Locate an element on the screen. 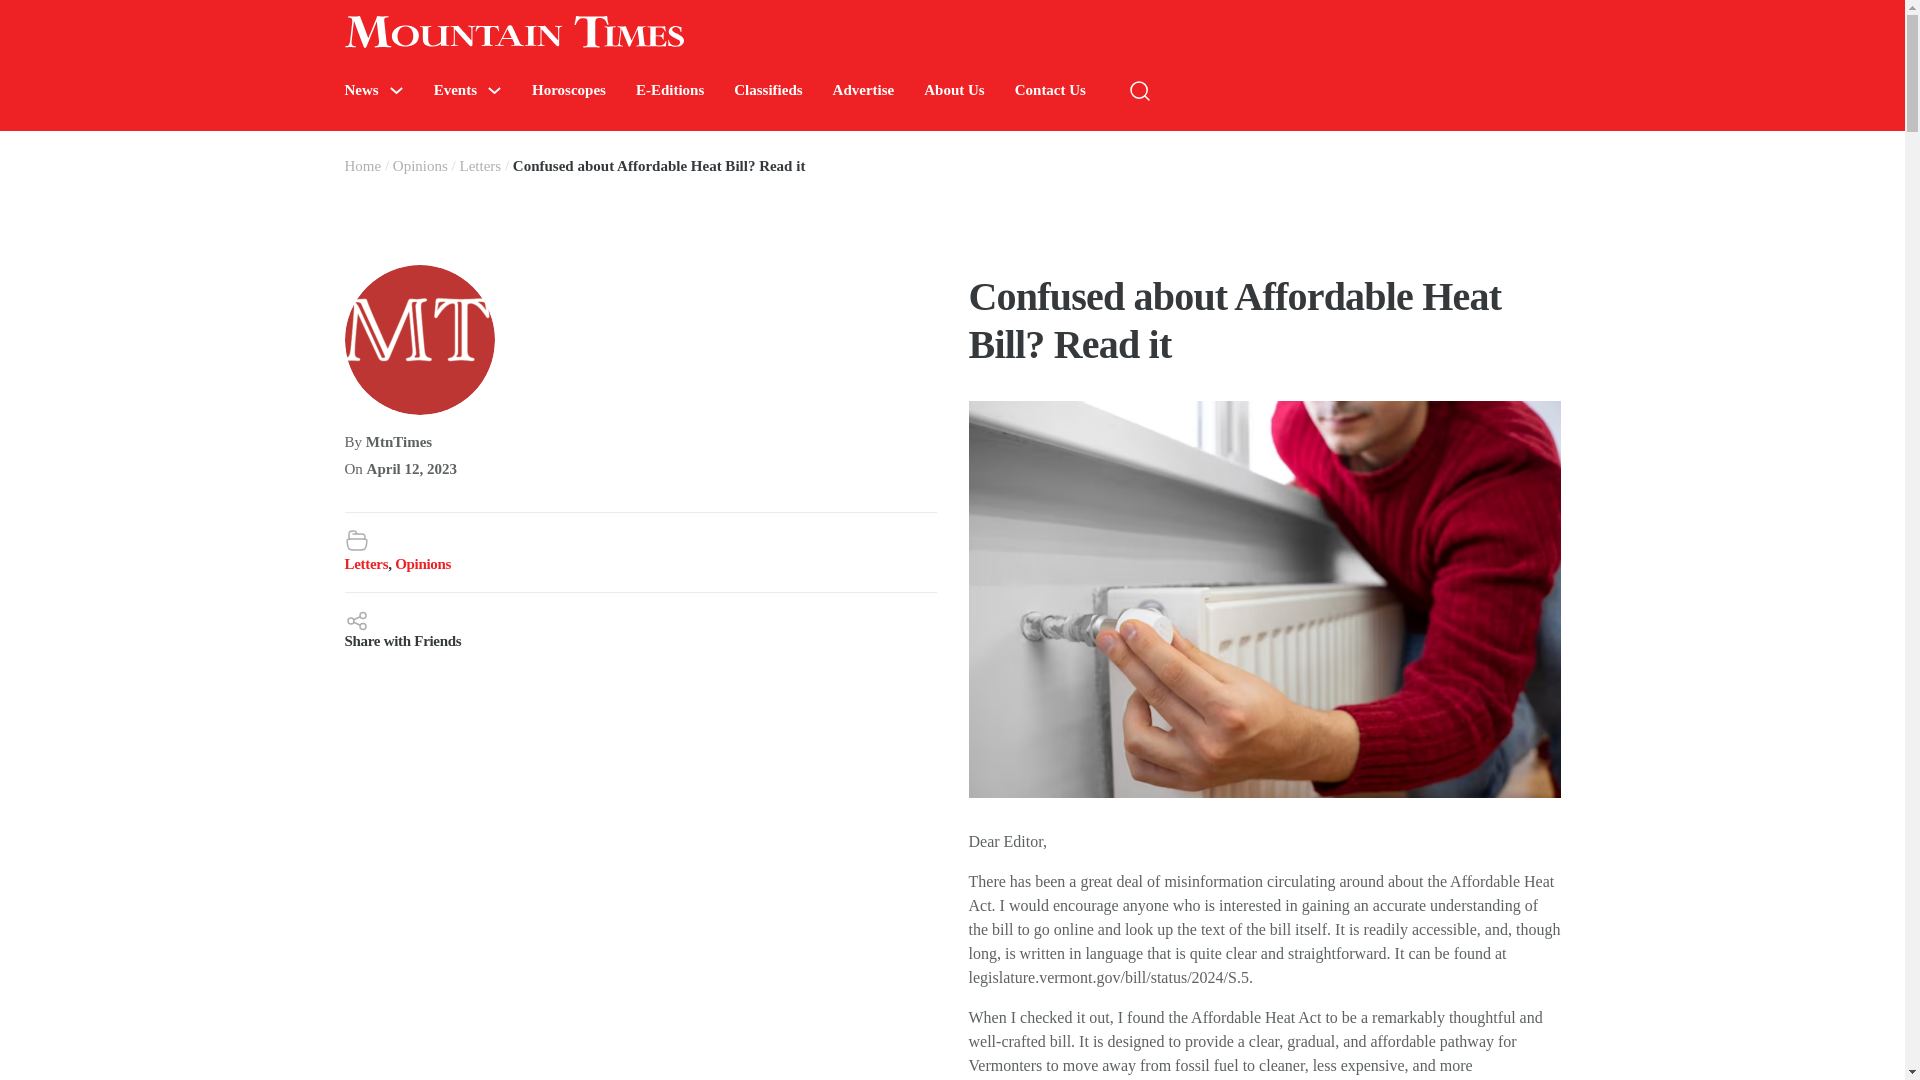 This screenshot has height=1080, width=1920. Home is located at coordinates (362, 165).